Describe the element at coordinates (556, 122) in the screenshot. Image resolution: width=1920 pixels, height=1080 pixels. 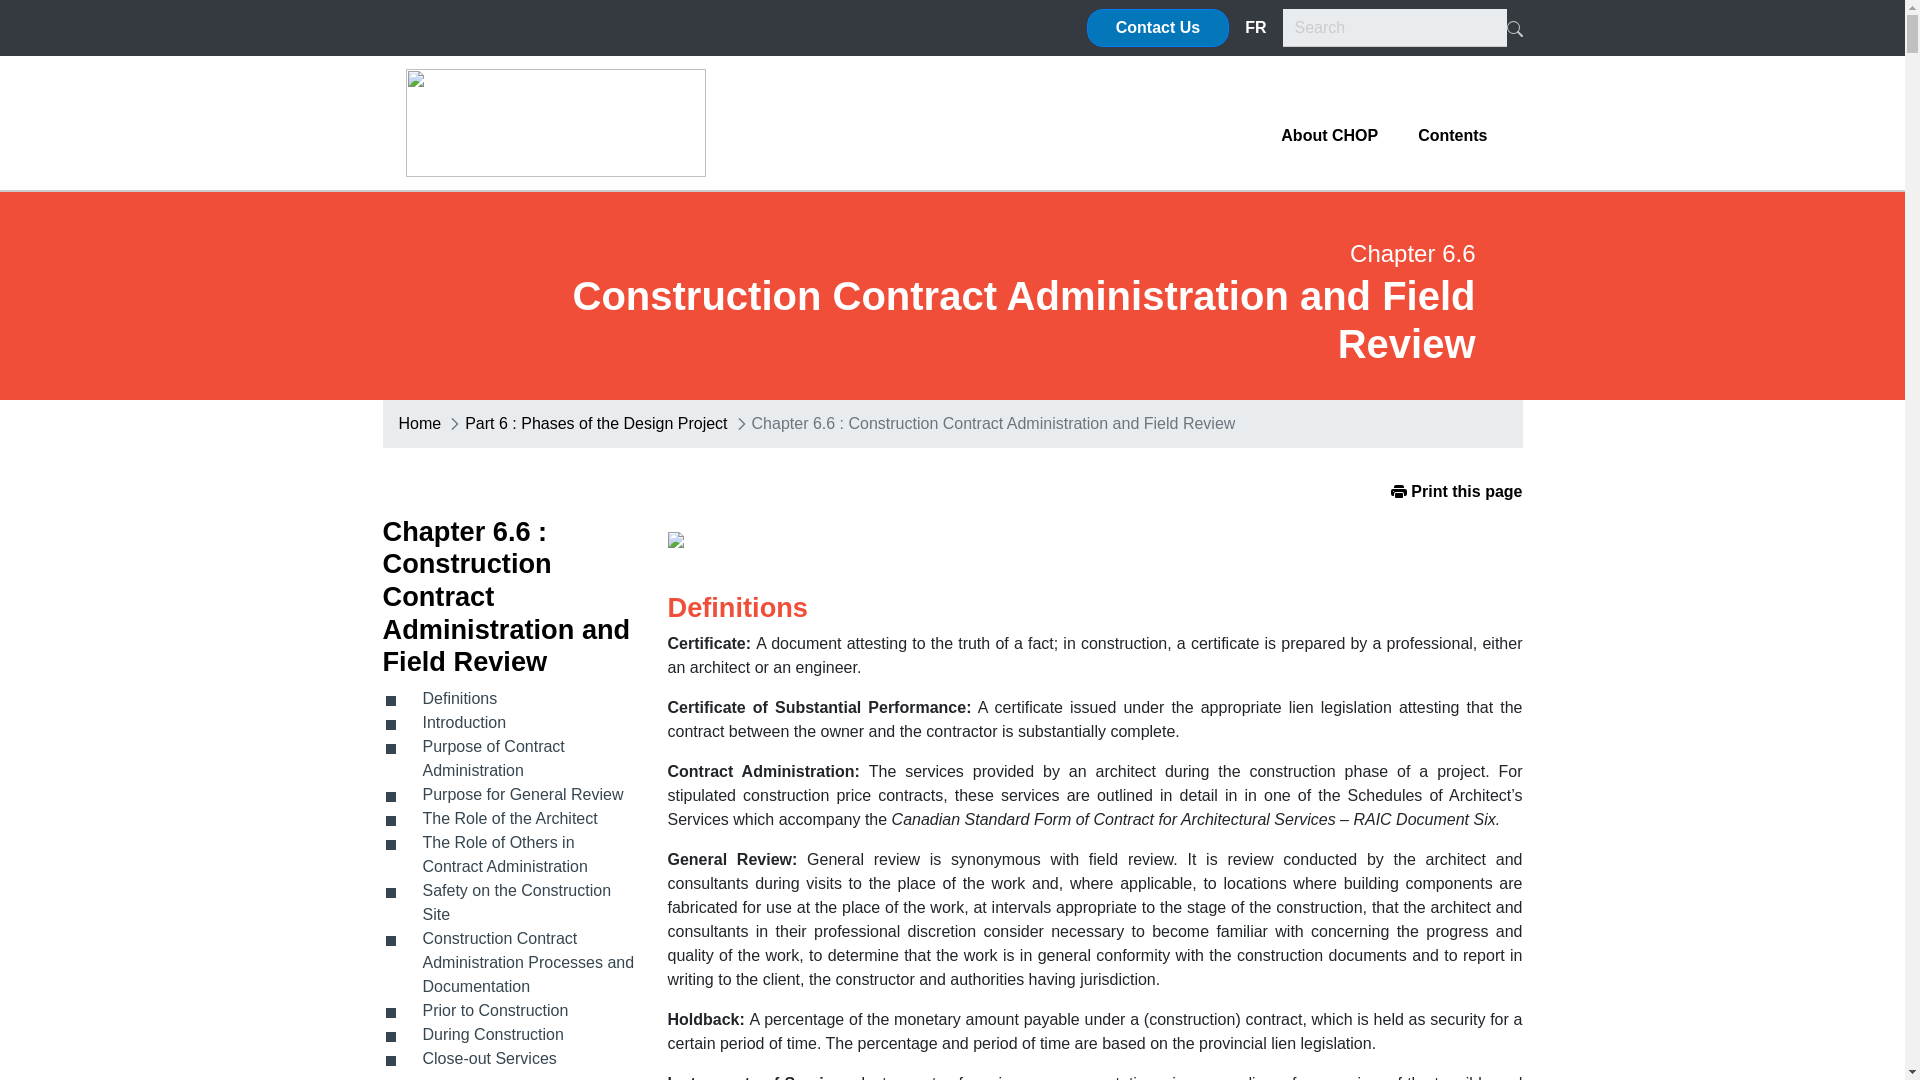
I see `Go to RAIC` at that location.